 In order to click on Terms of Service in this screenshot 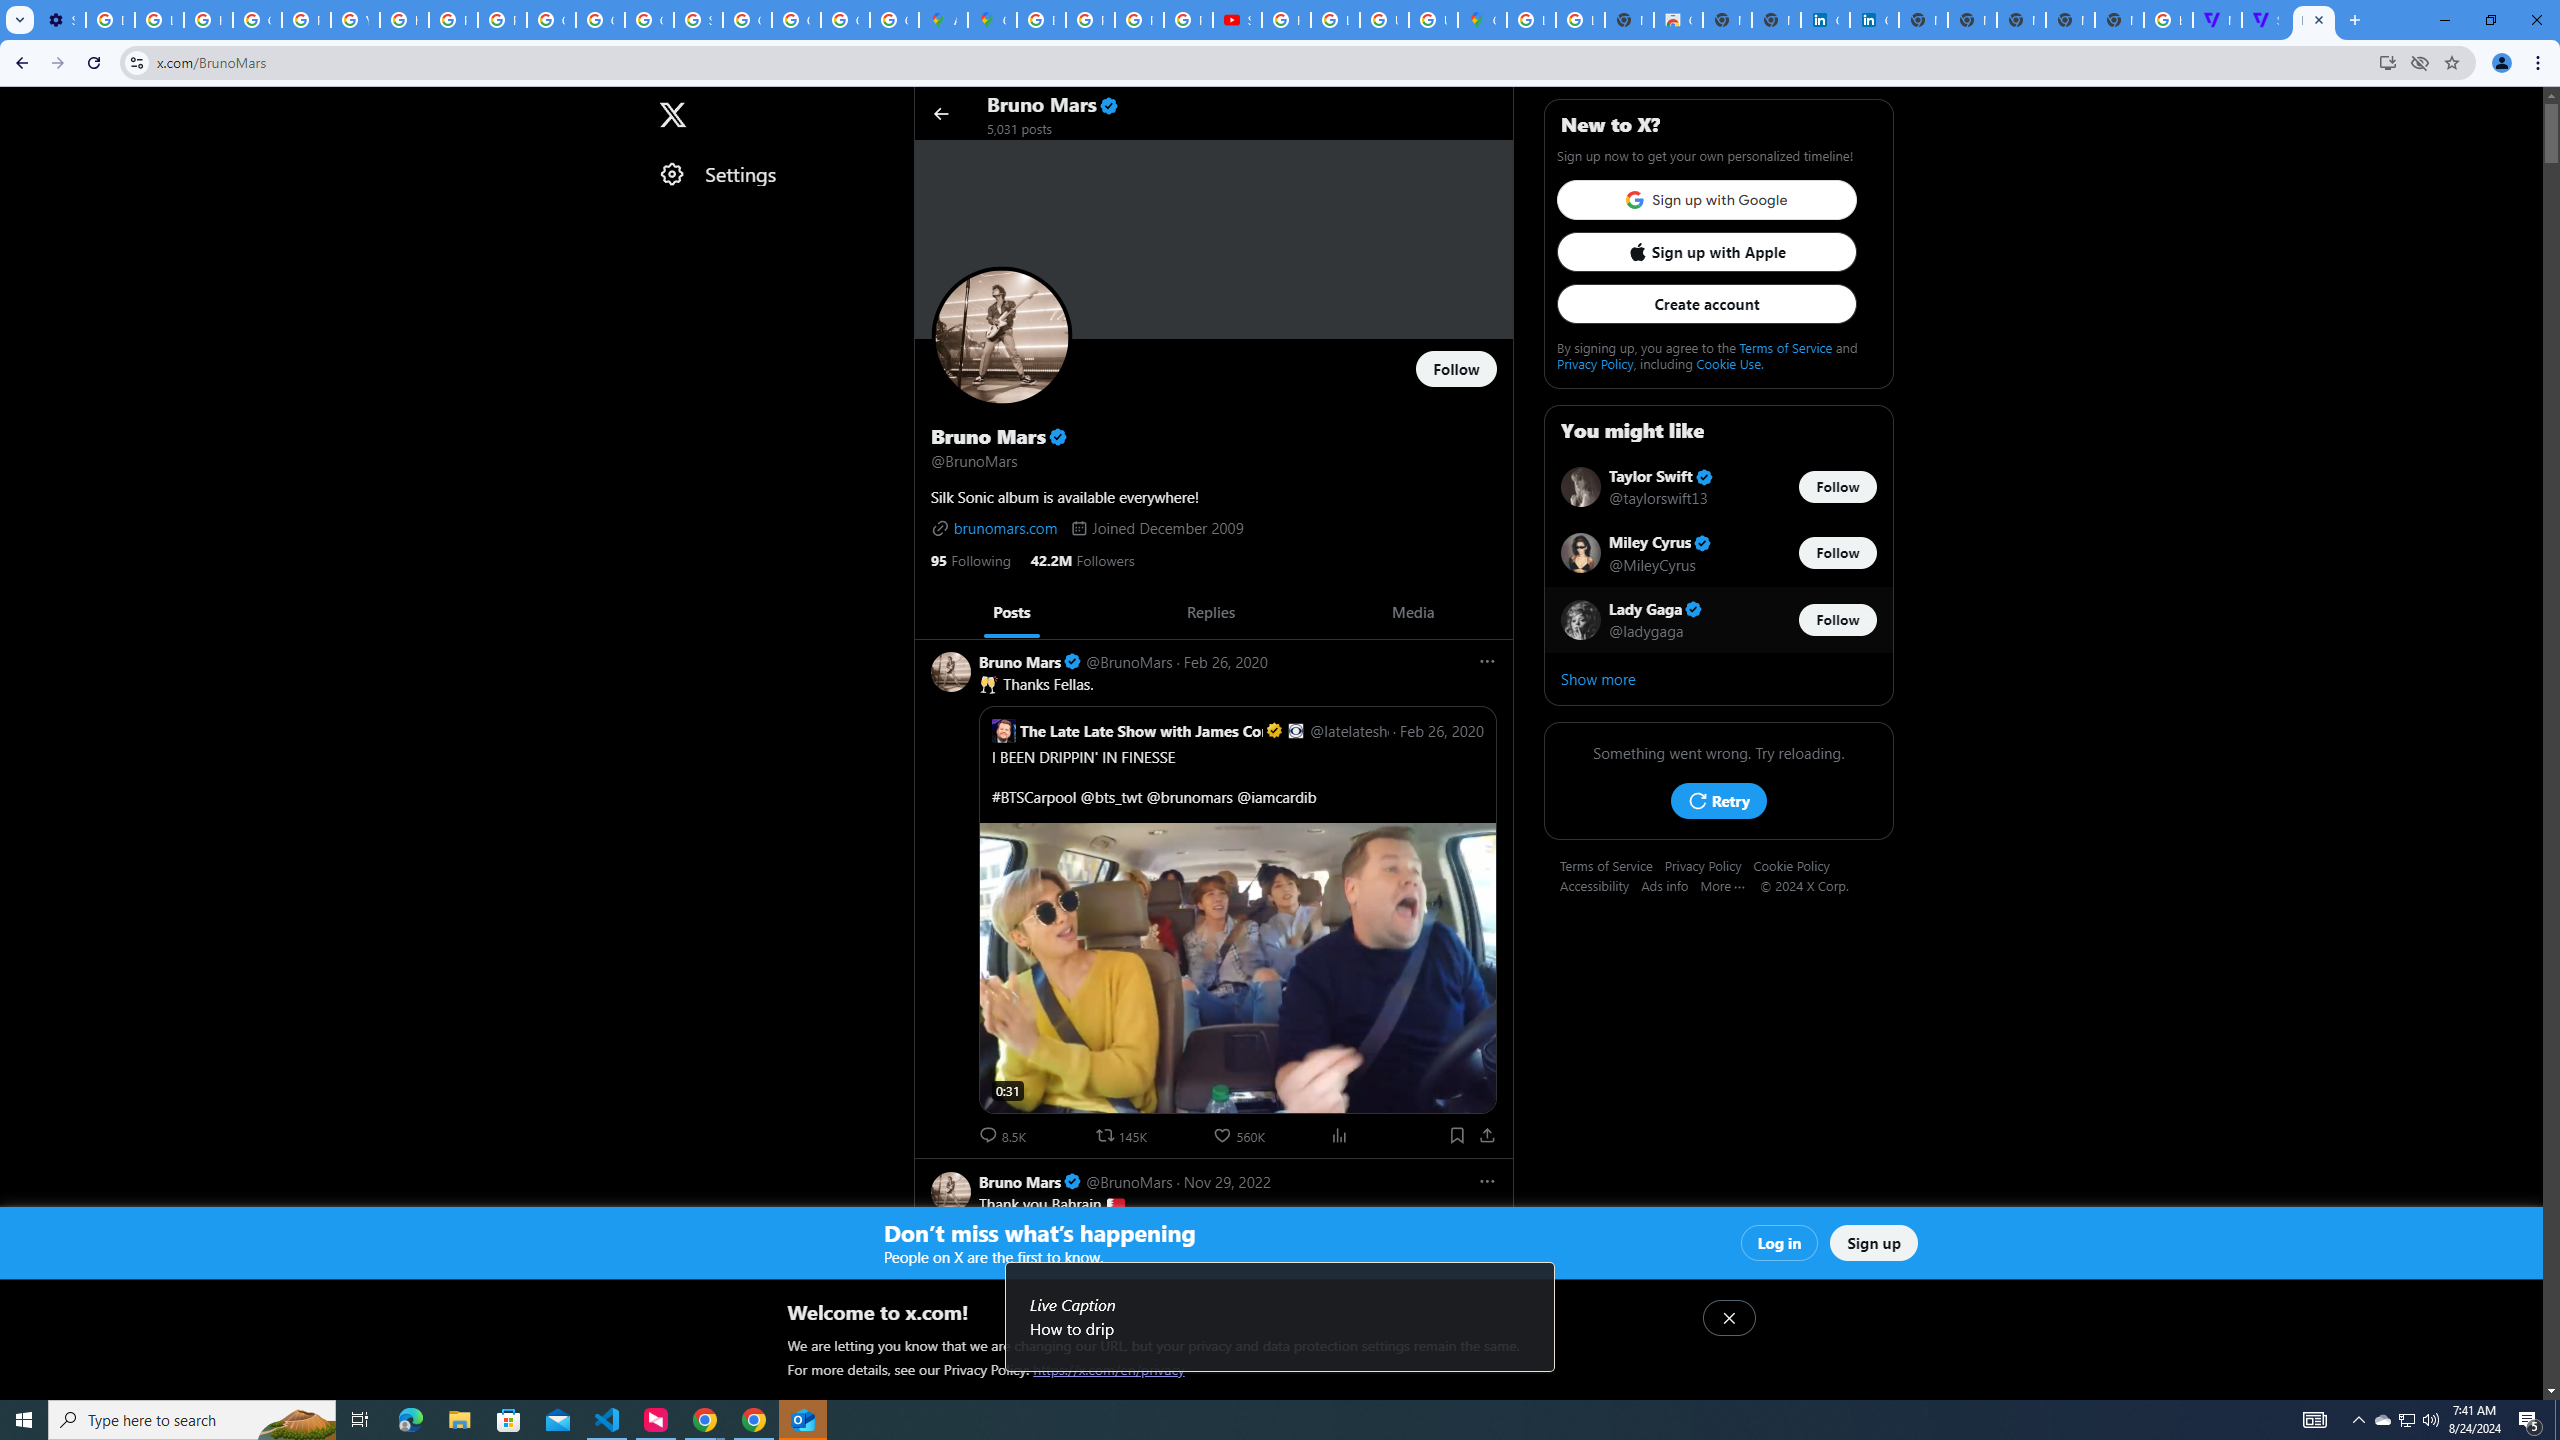, I will do `click(1612, 865)`.